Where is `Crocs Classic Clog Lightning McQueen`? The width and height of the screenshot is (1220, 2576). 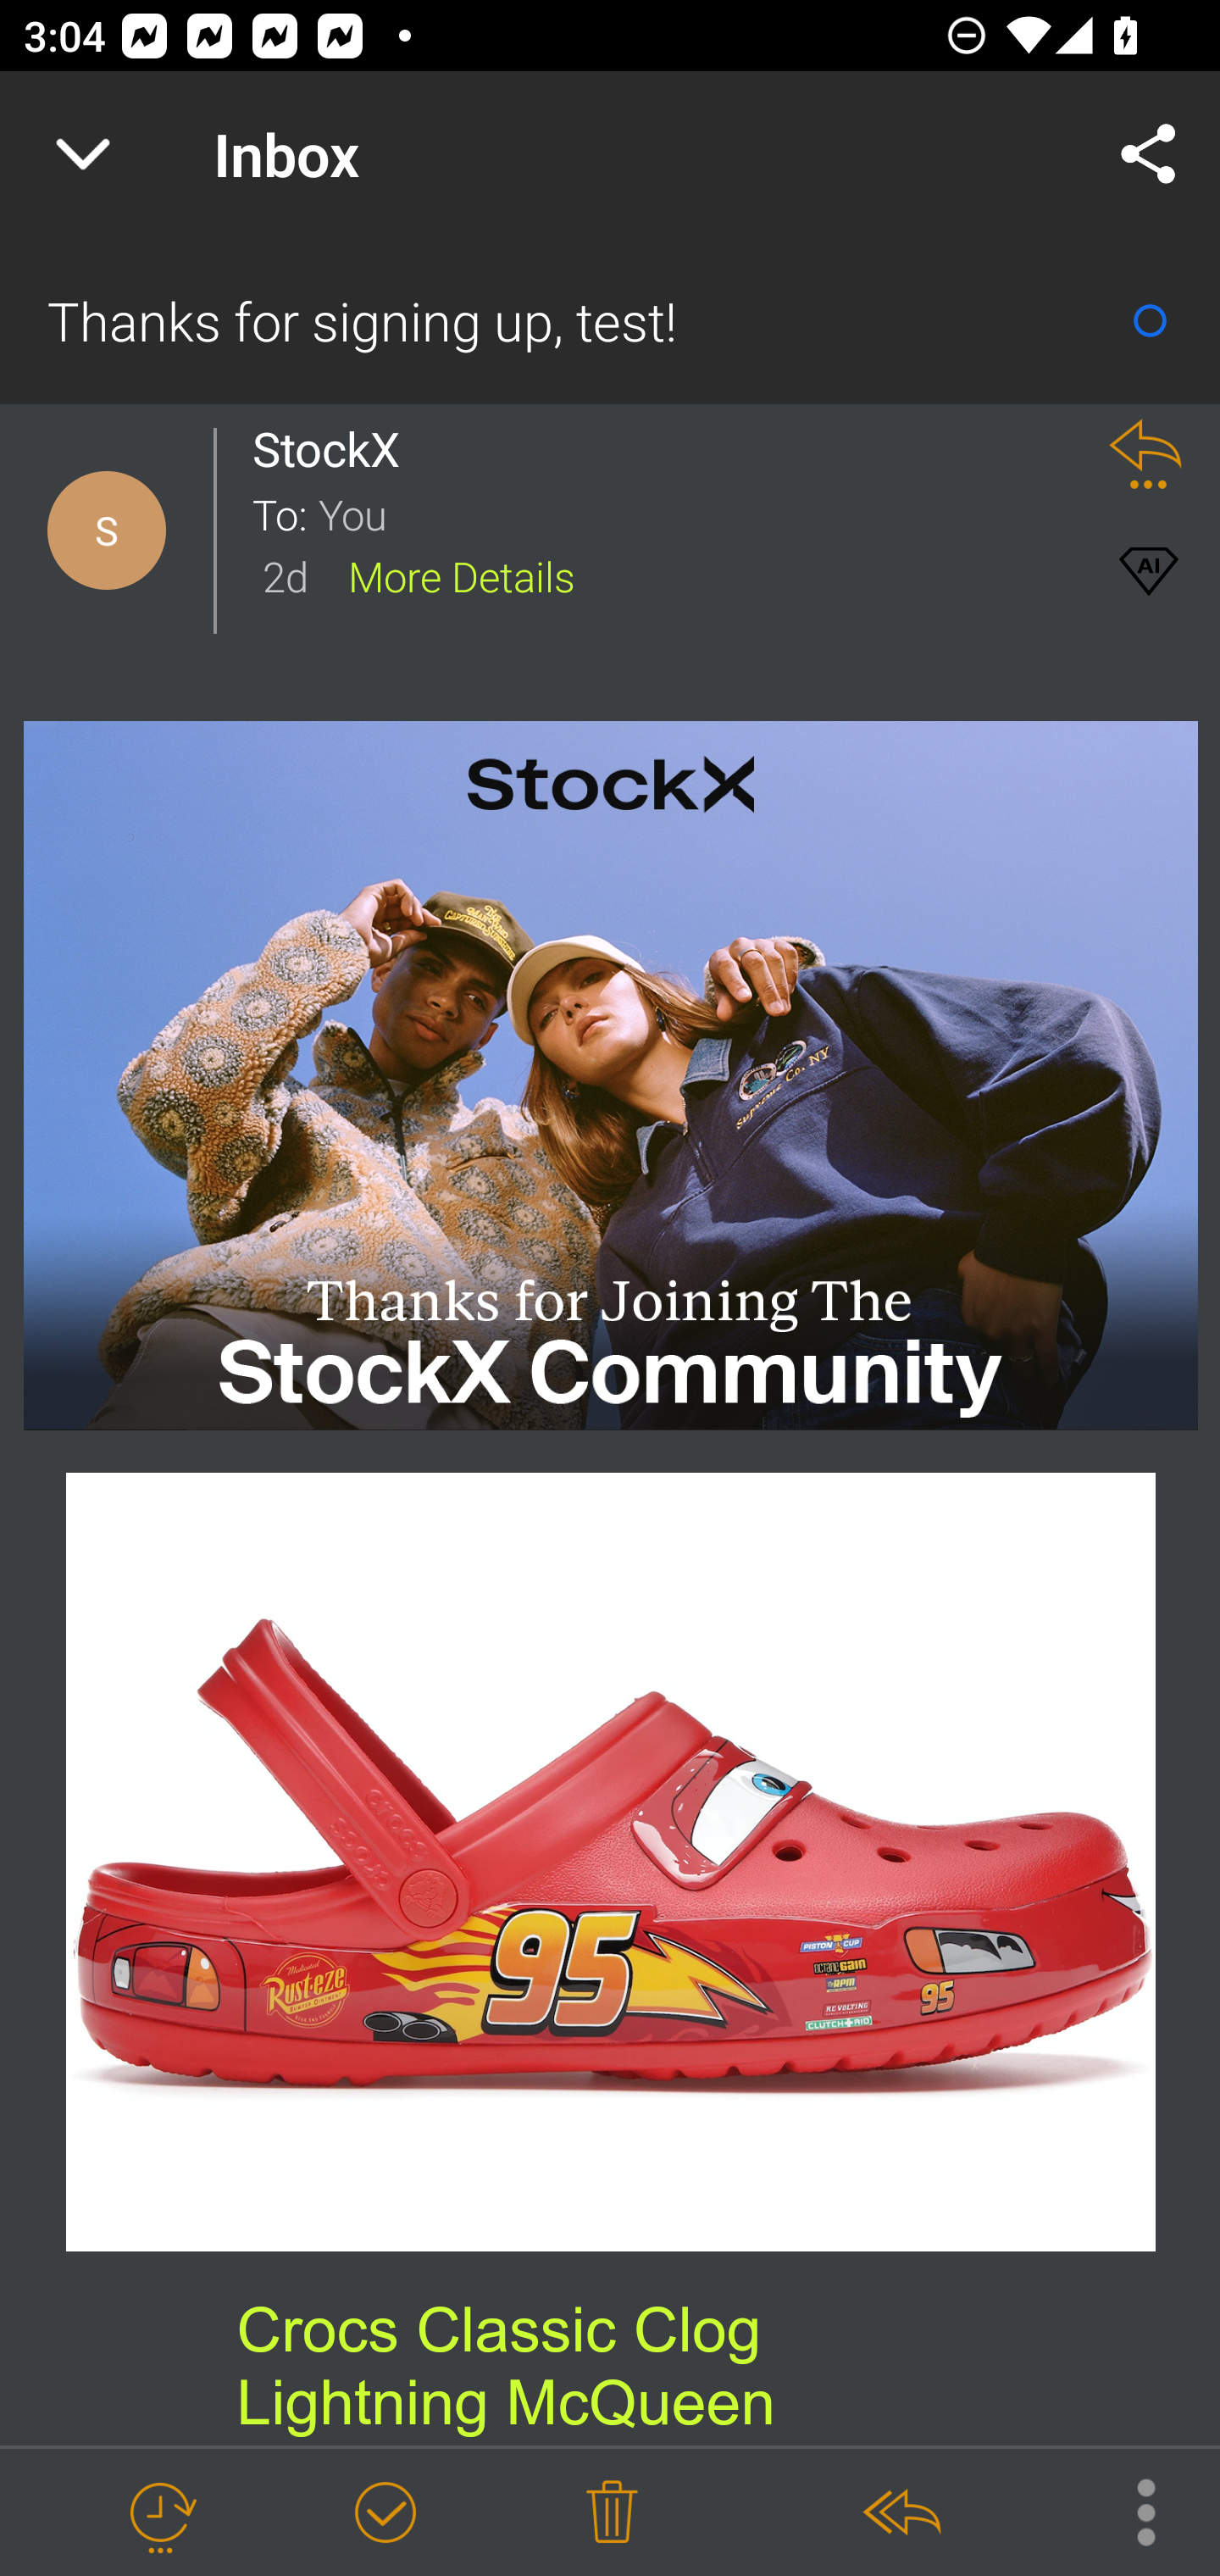 Crocs Classic Clog Lightning McQueen is located at coordinates (505, 2366).